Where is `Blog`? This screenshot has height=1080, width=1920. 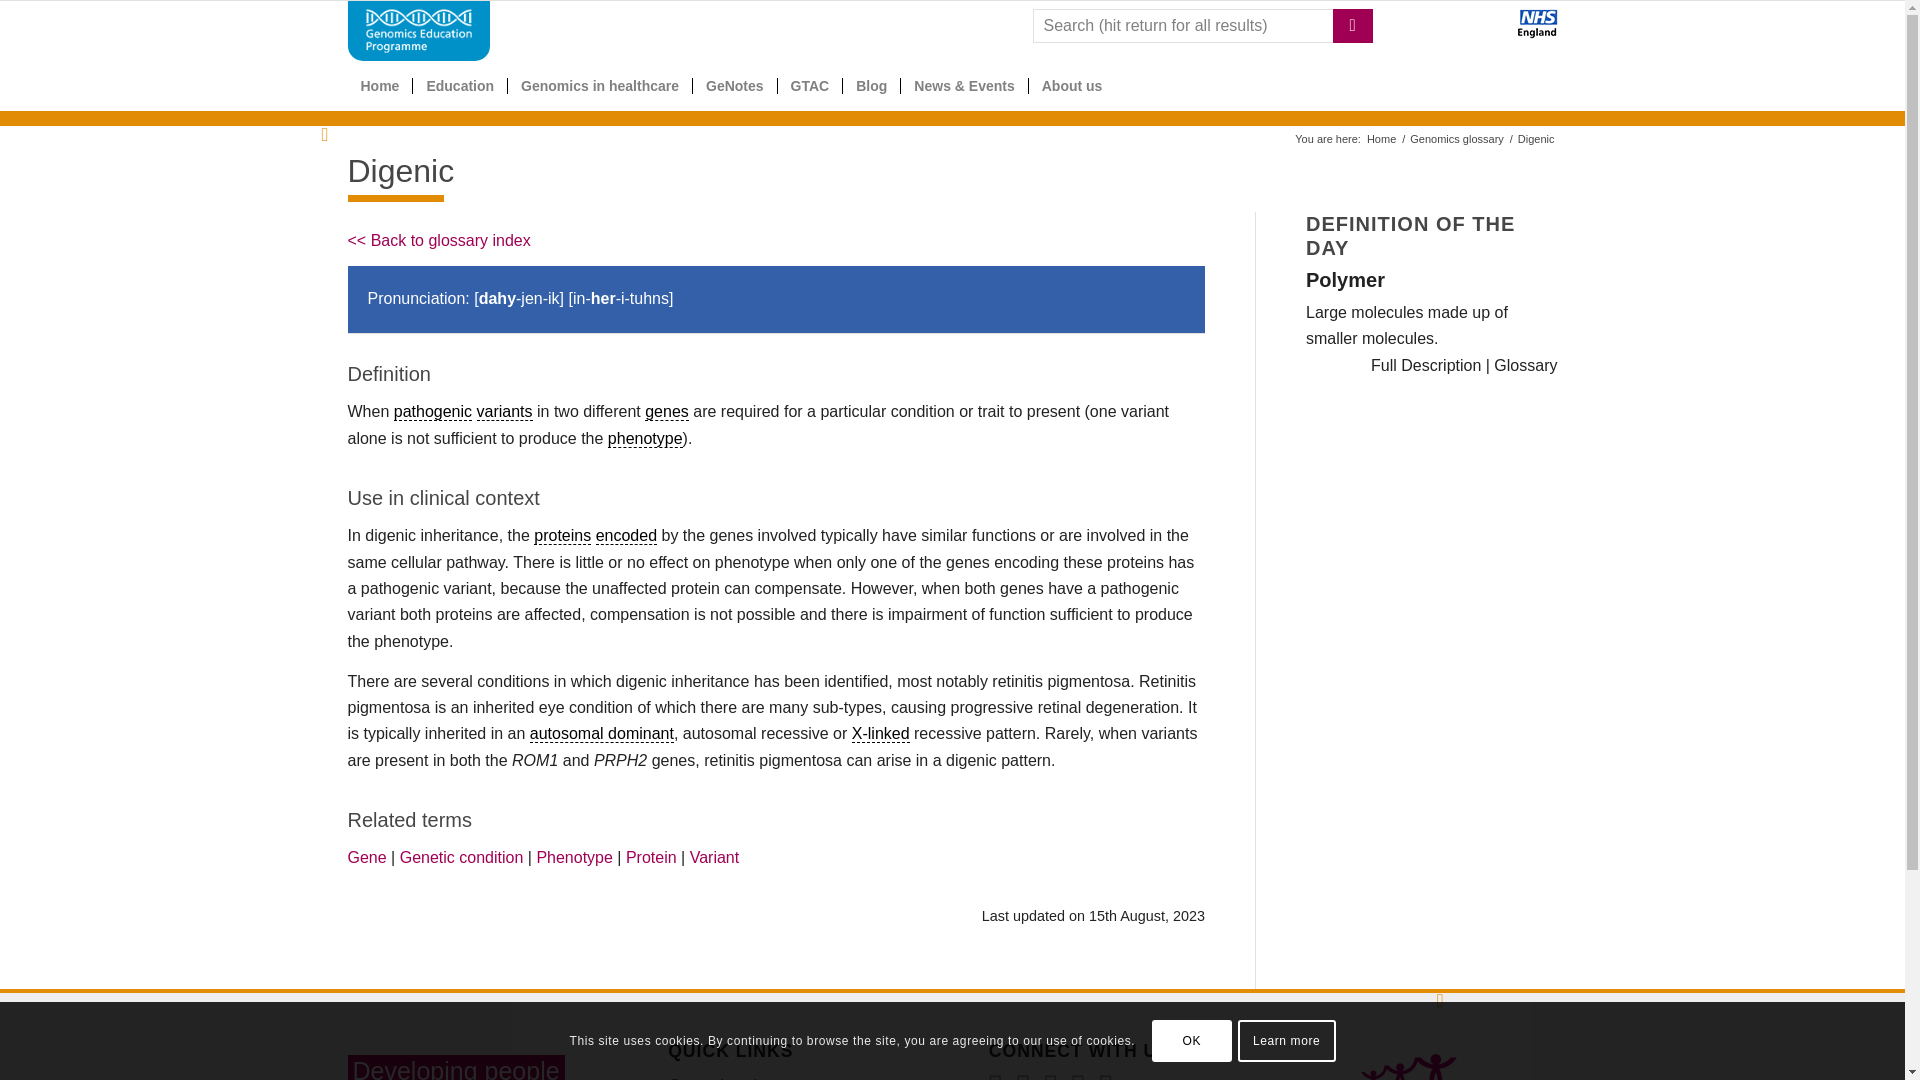
Blog is located at coordinates (871, 86).